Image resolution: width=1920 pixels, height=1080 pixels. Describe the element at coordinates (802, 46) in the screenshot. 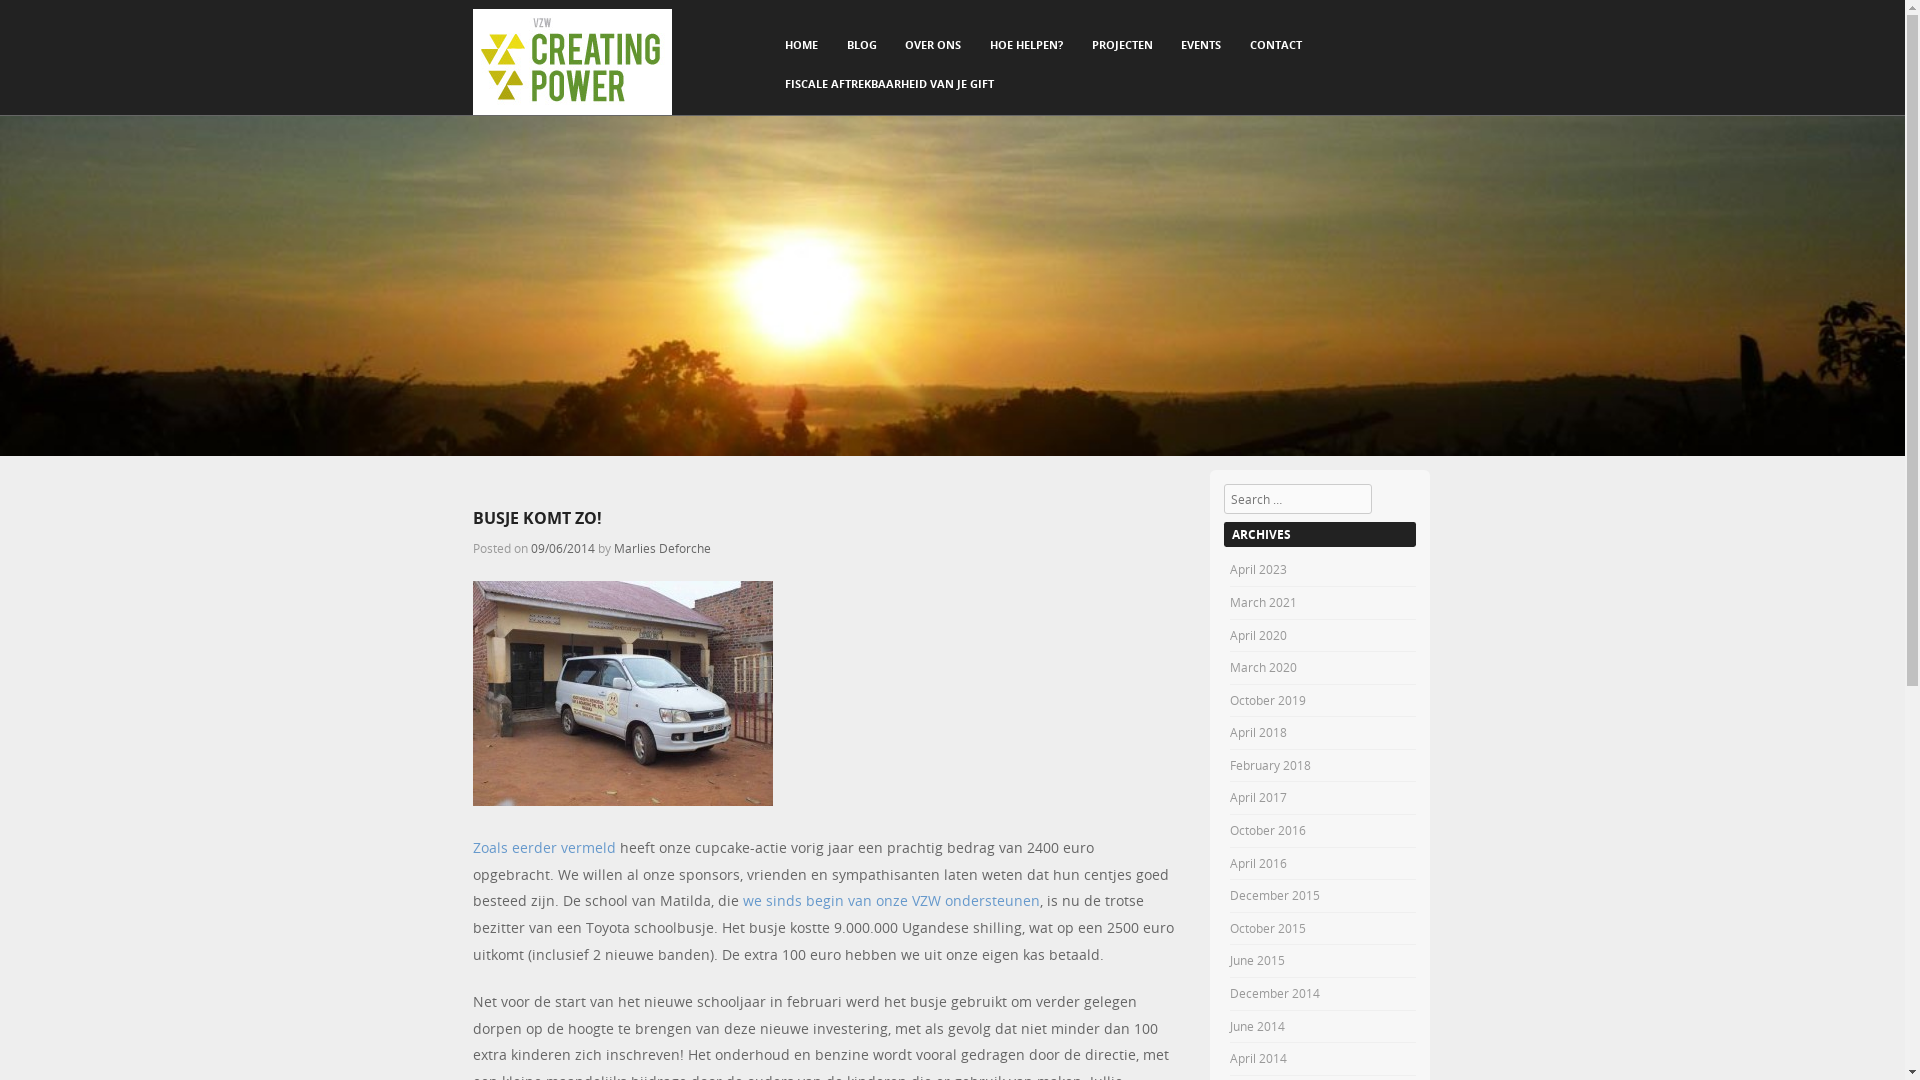

I see `HOME` at that location.